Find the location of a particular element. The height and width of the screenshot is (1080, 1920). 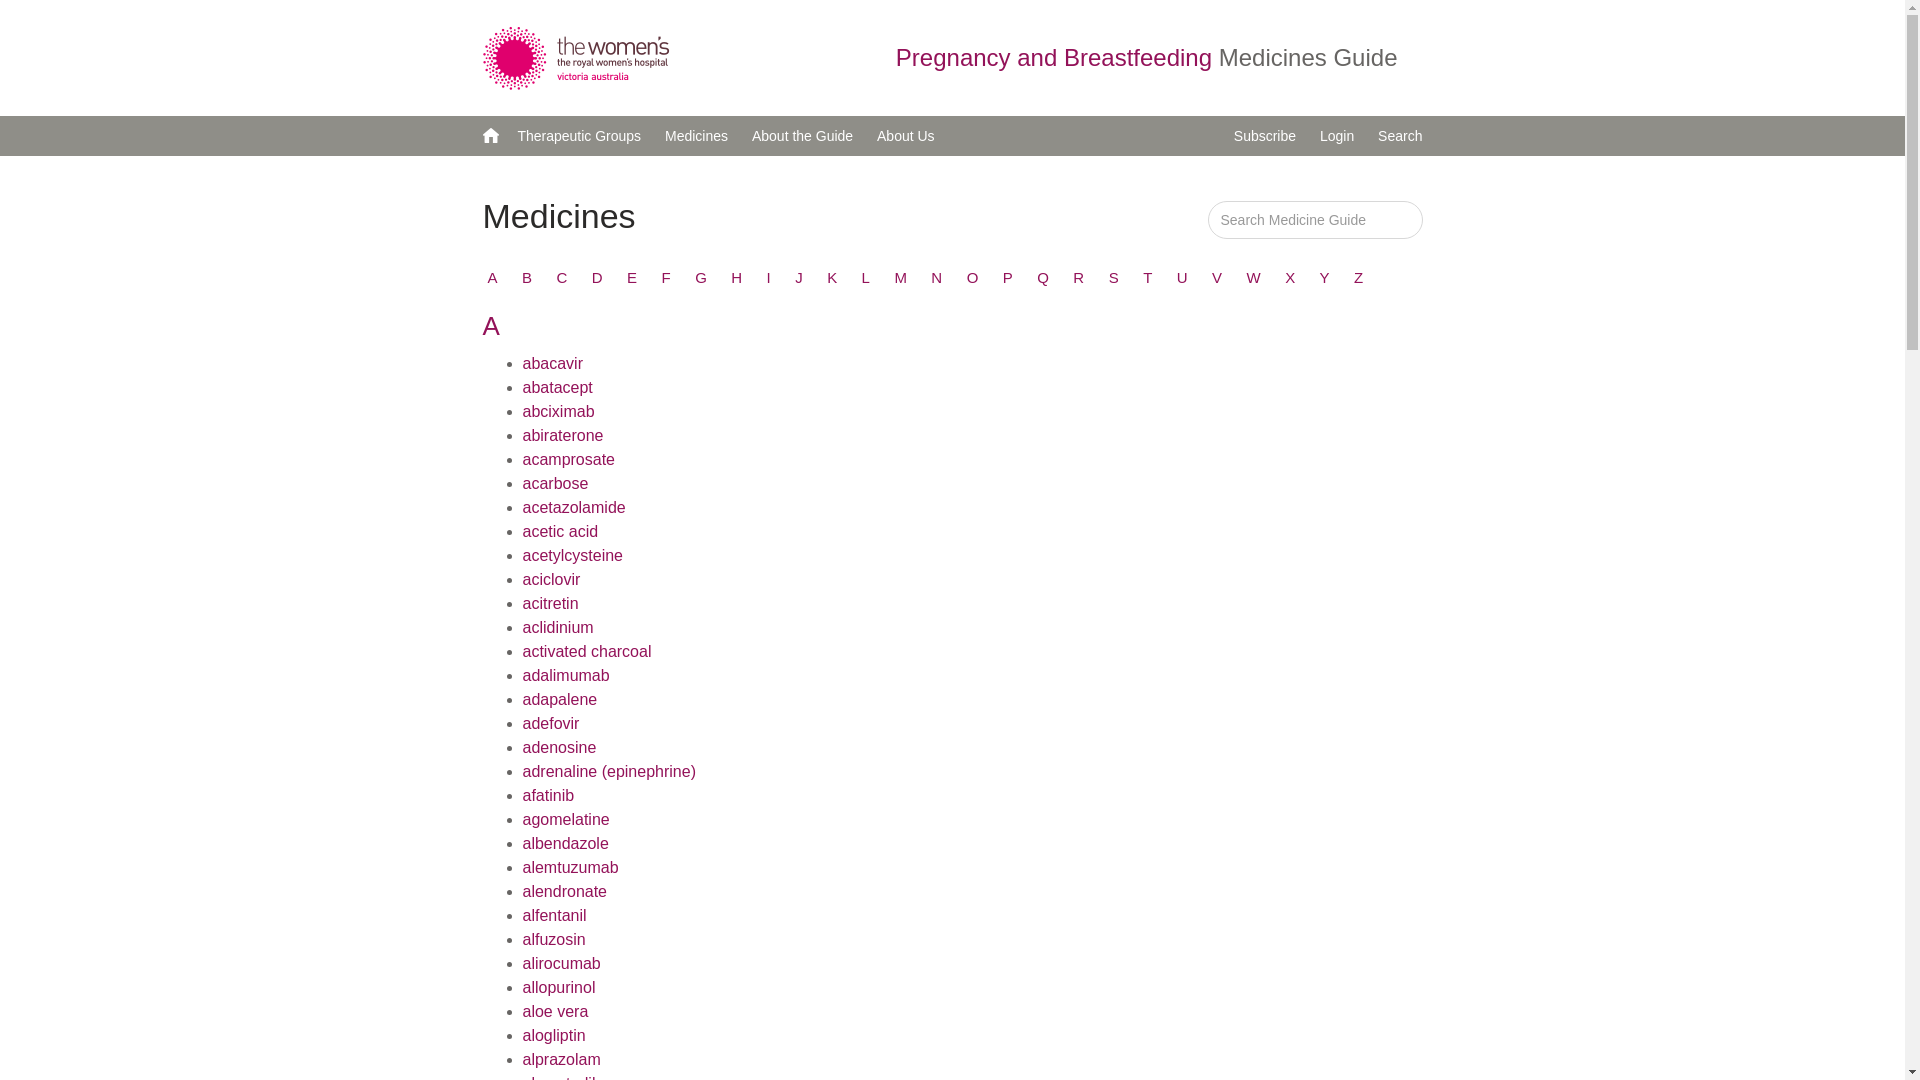

G is located at coordinates (701, 278).